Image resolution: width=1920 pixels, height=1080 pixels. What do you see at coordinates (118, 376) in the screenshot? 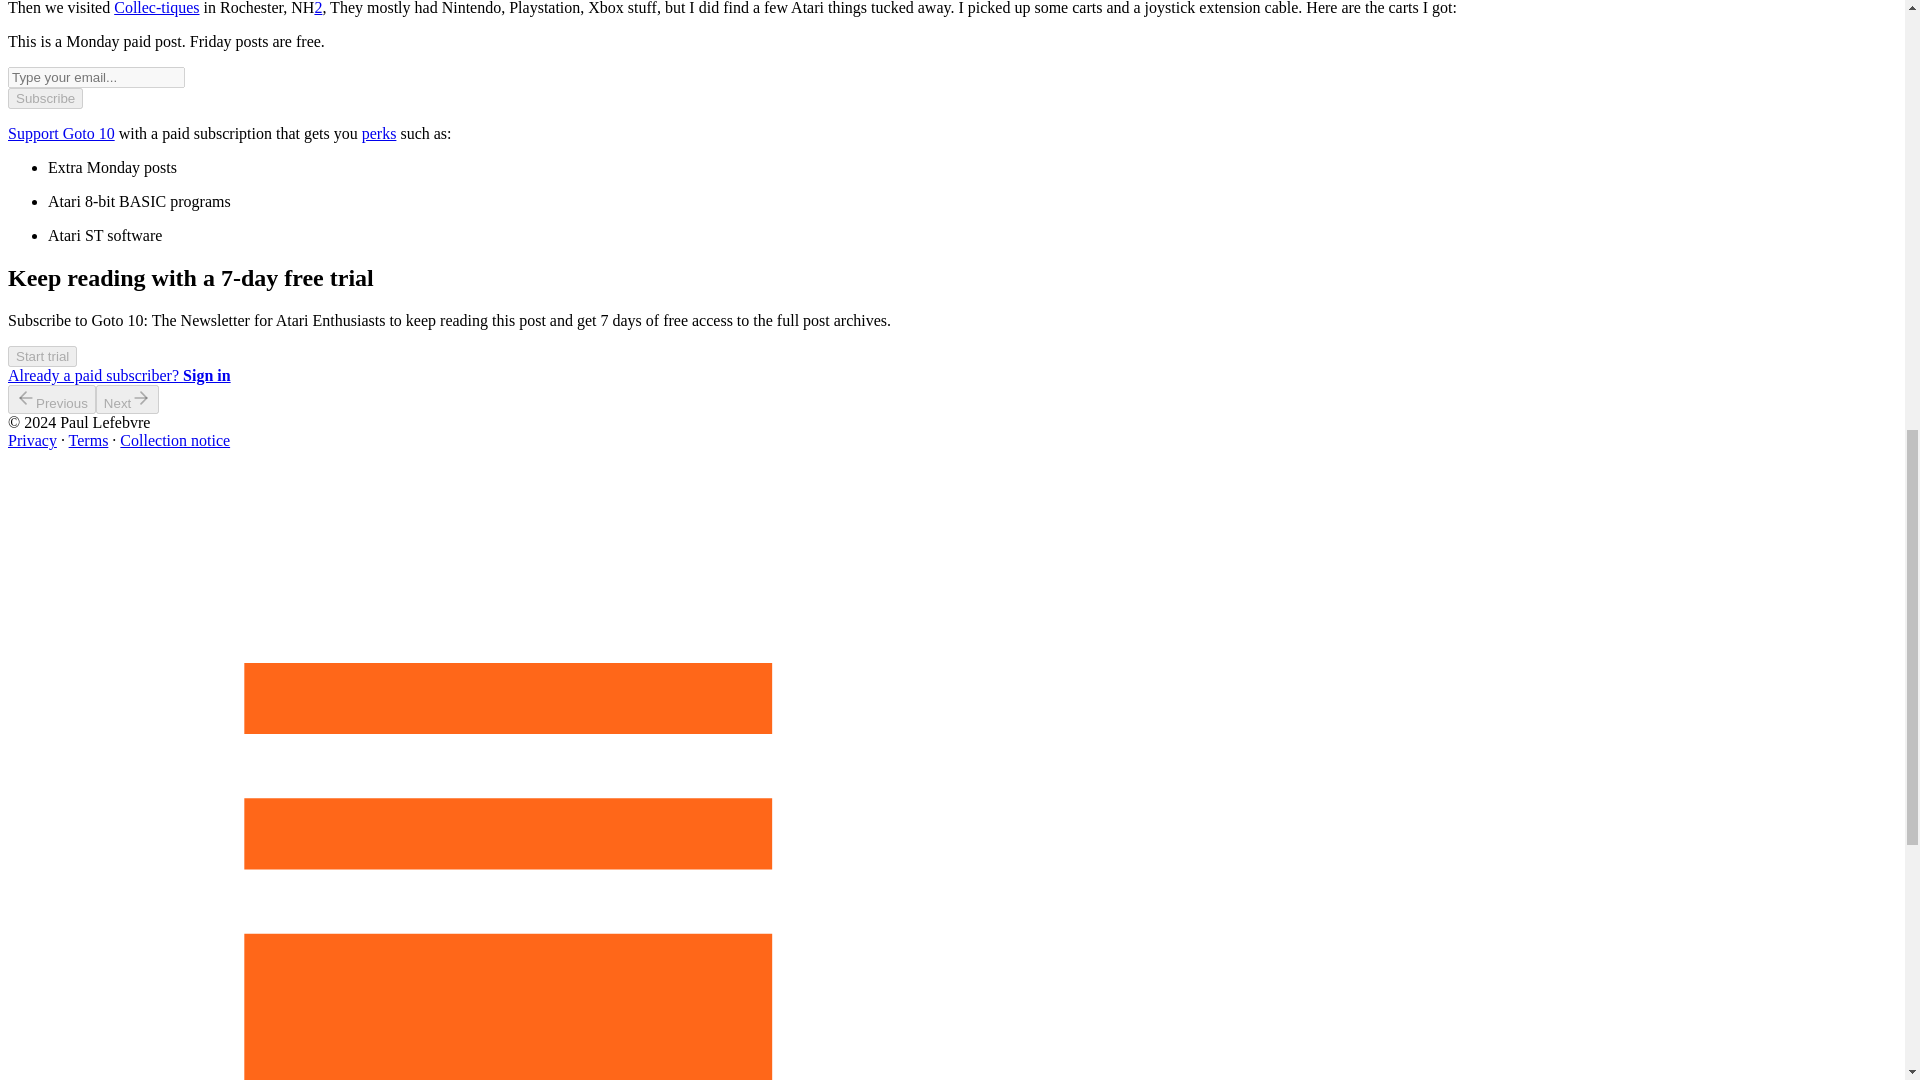
I see `Already a paid subscriber? Sign in` at bounding box center [118, 376].